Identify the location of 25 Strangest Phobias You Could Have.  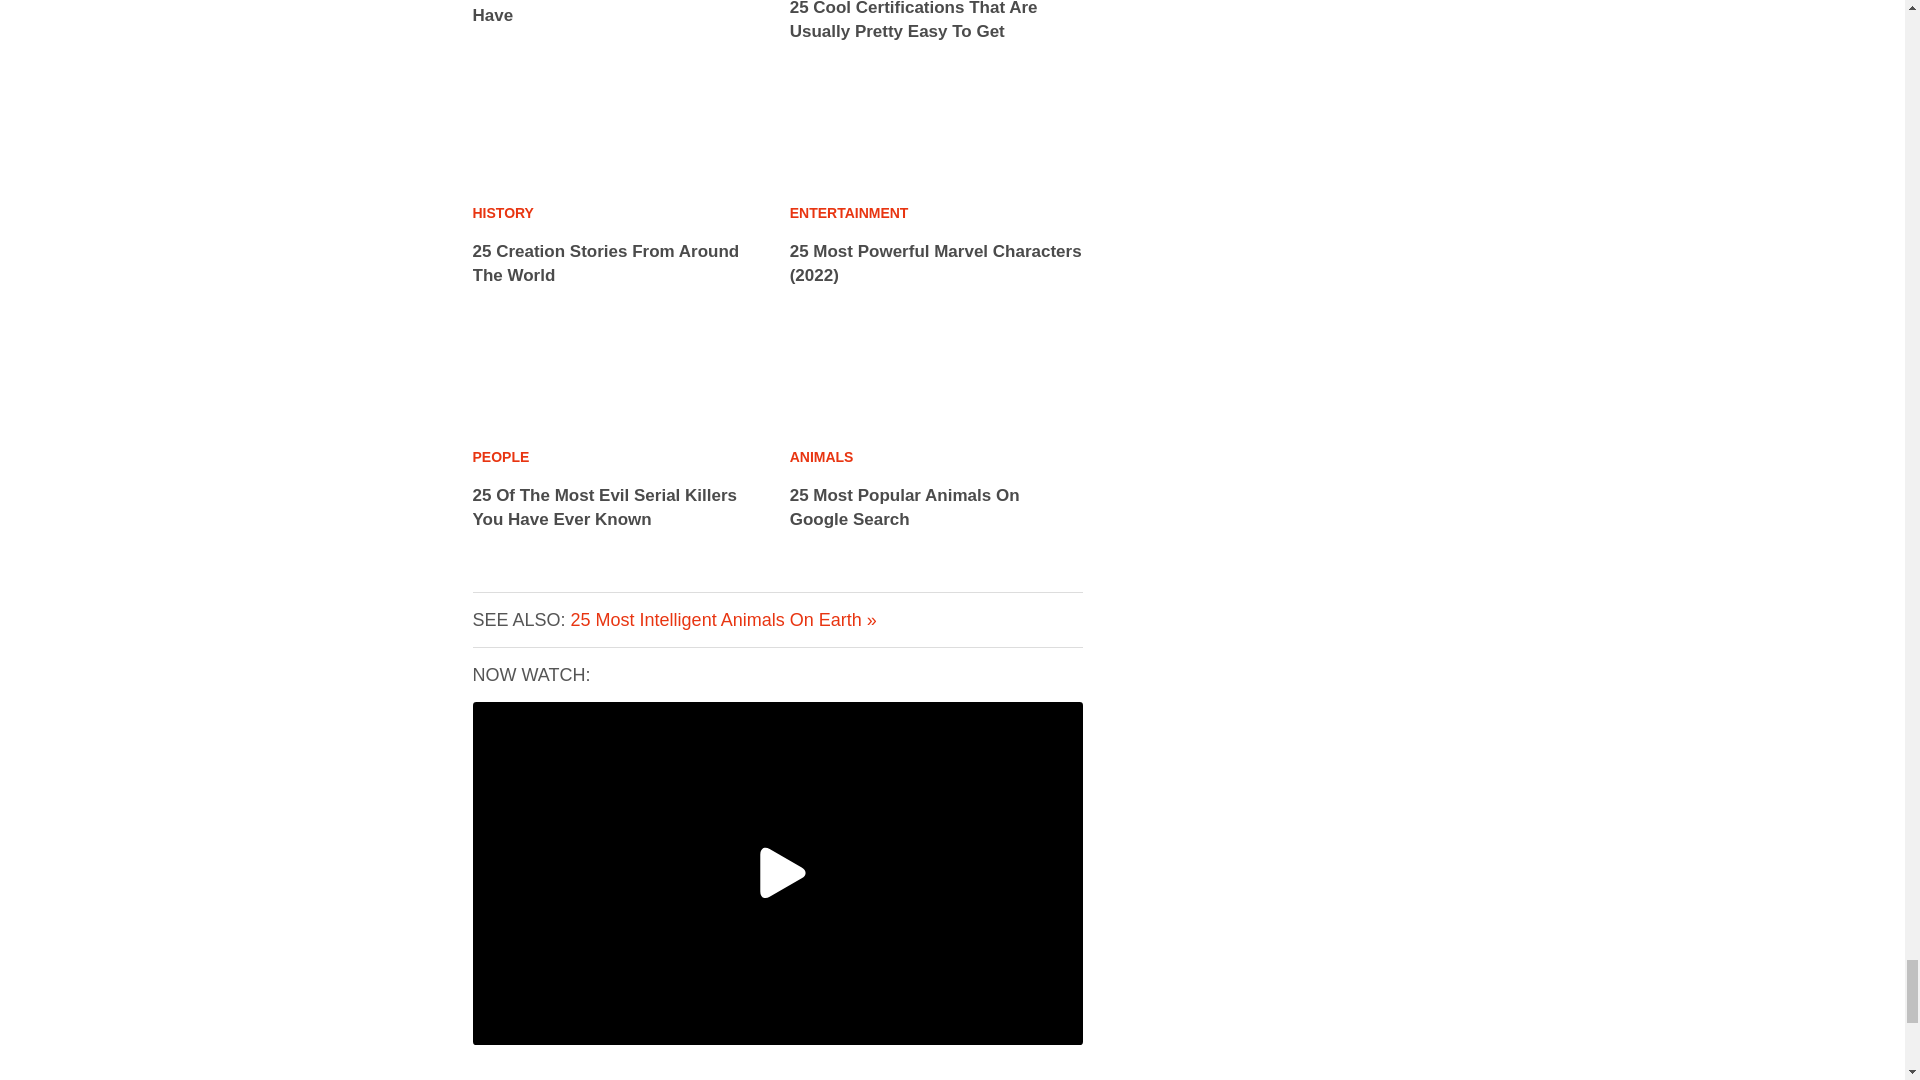
(602, 12).